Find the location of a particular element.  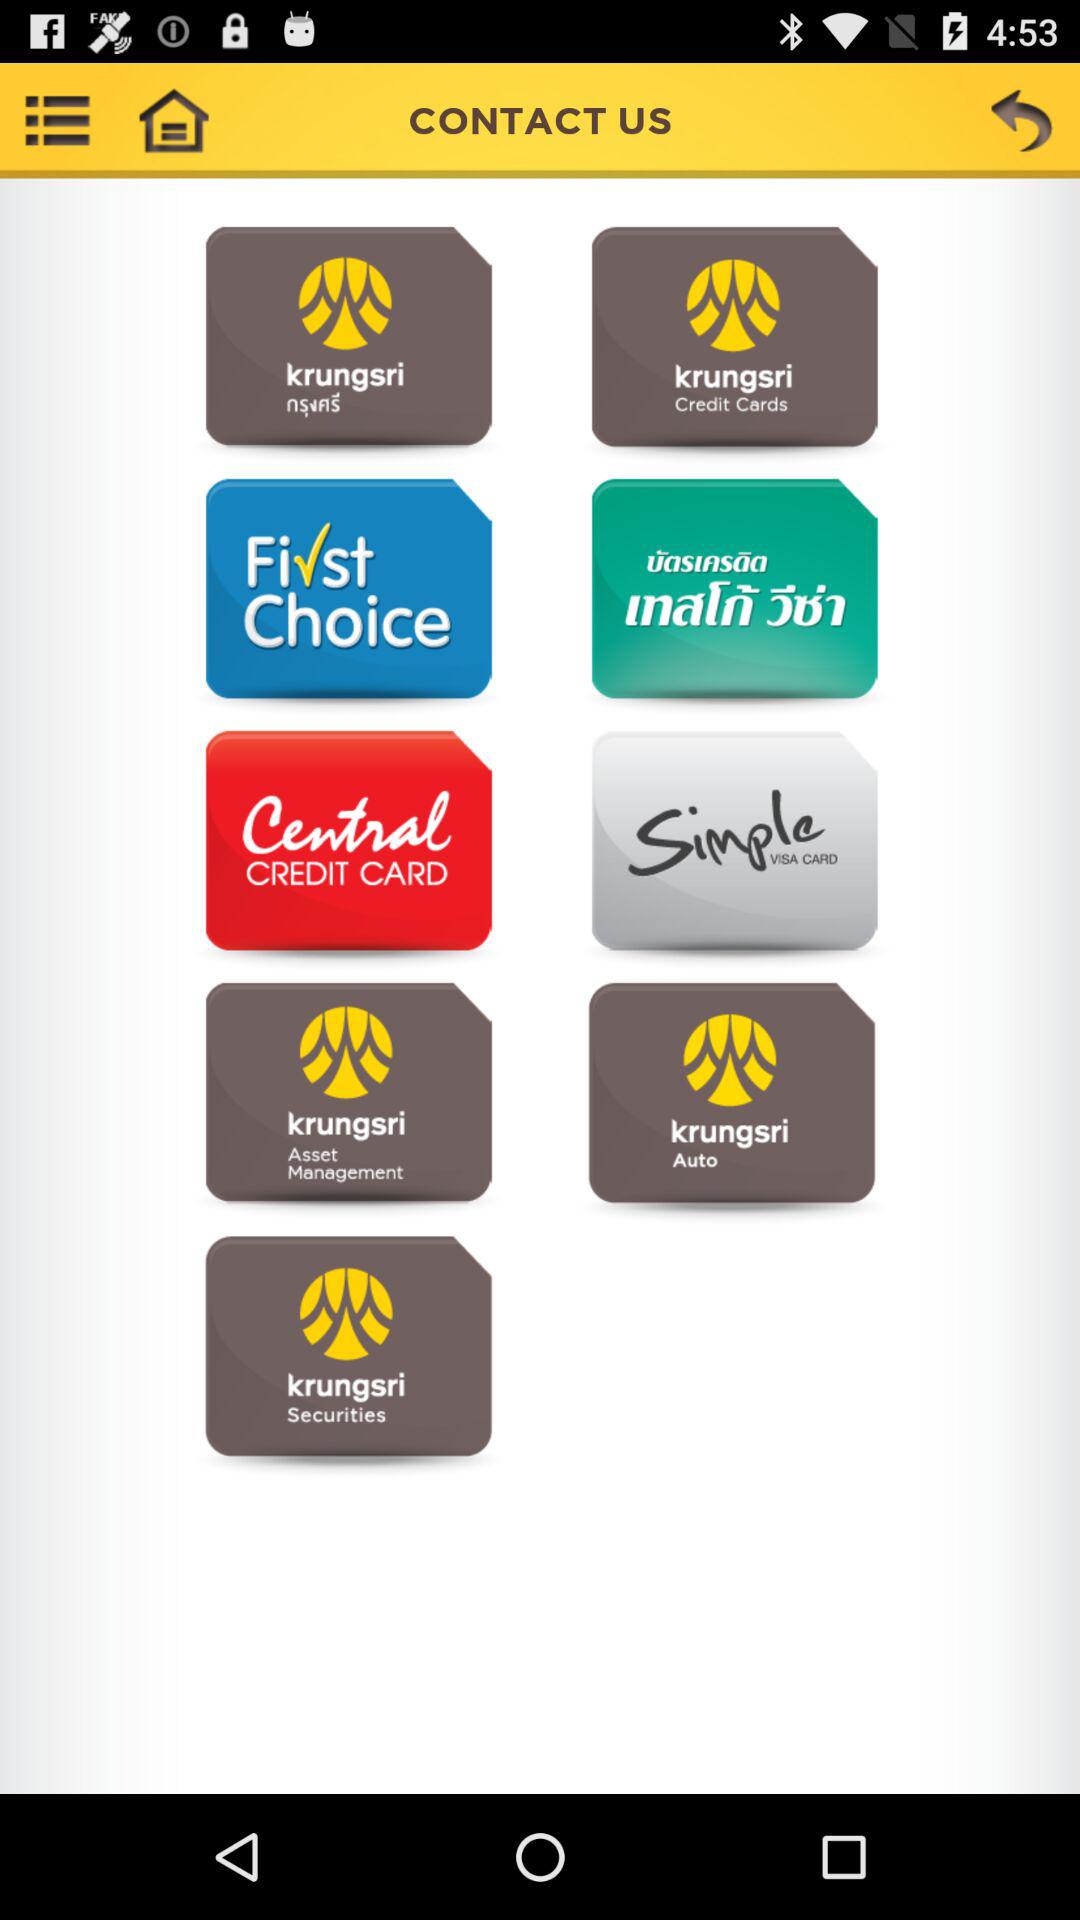

open auto is located at coordinates (732, 1102).